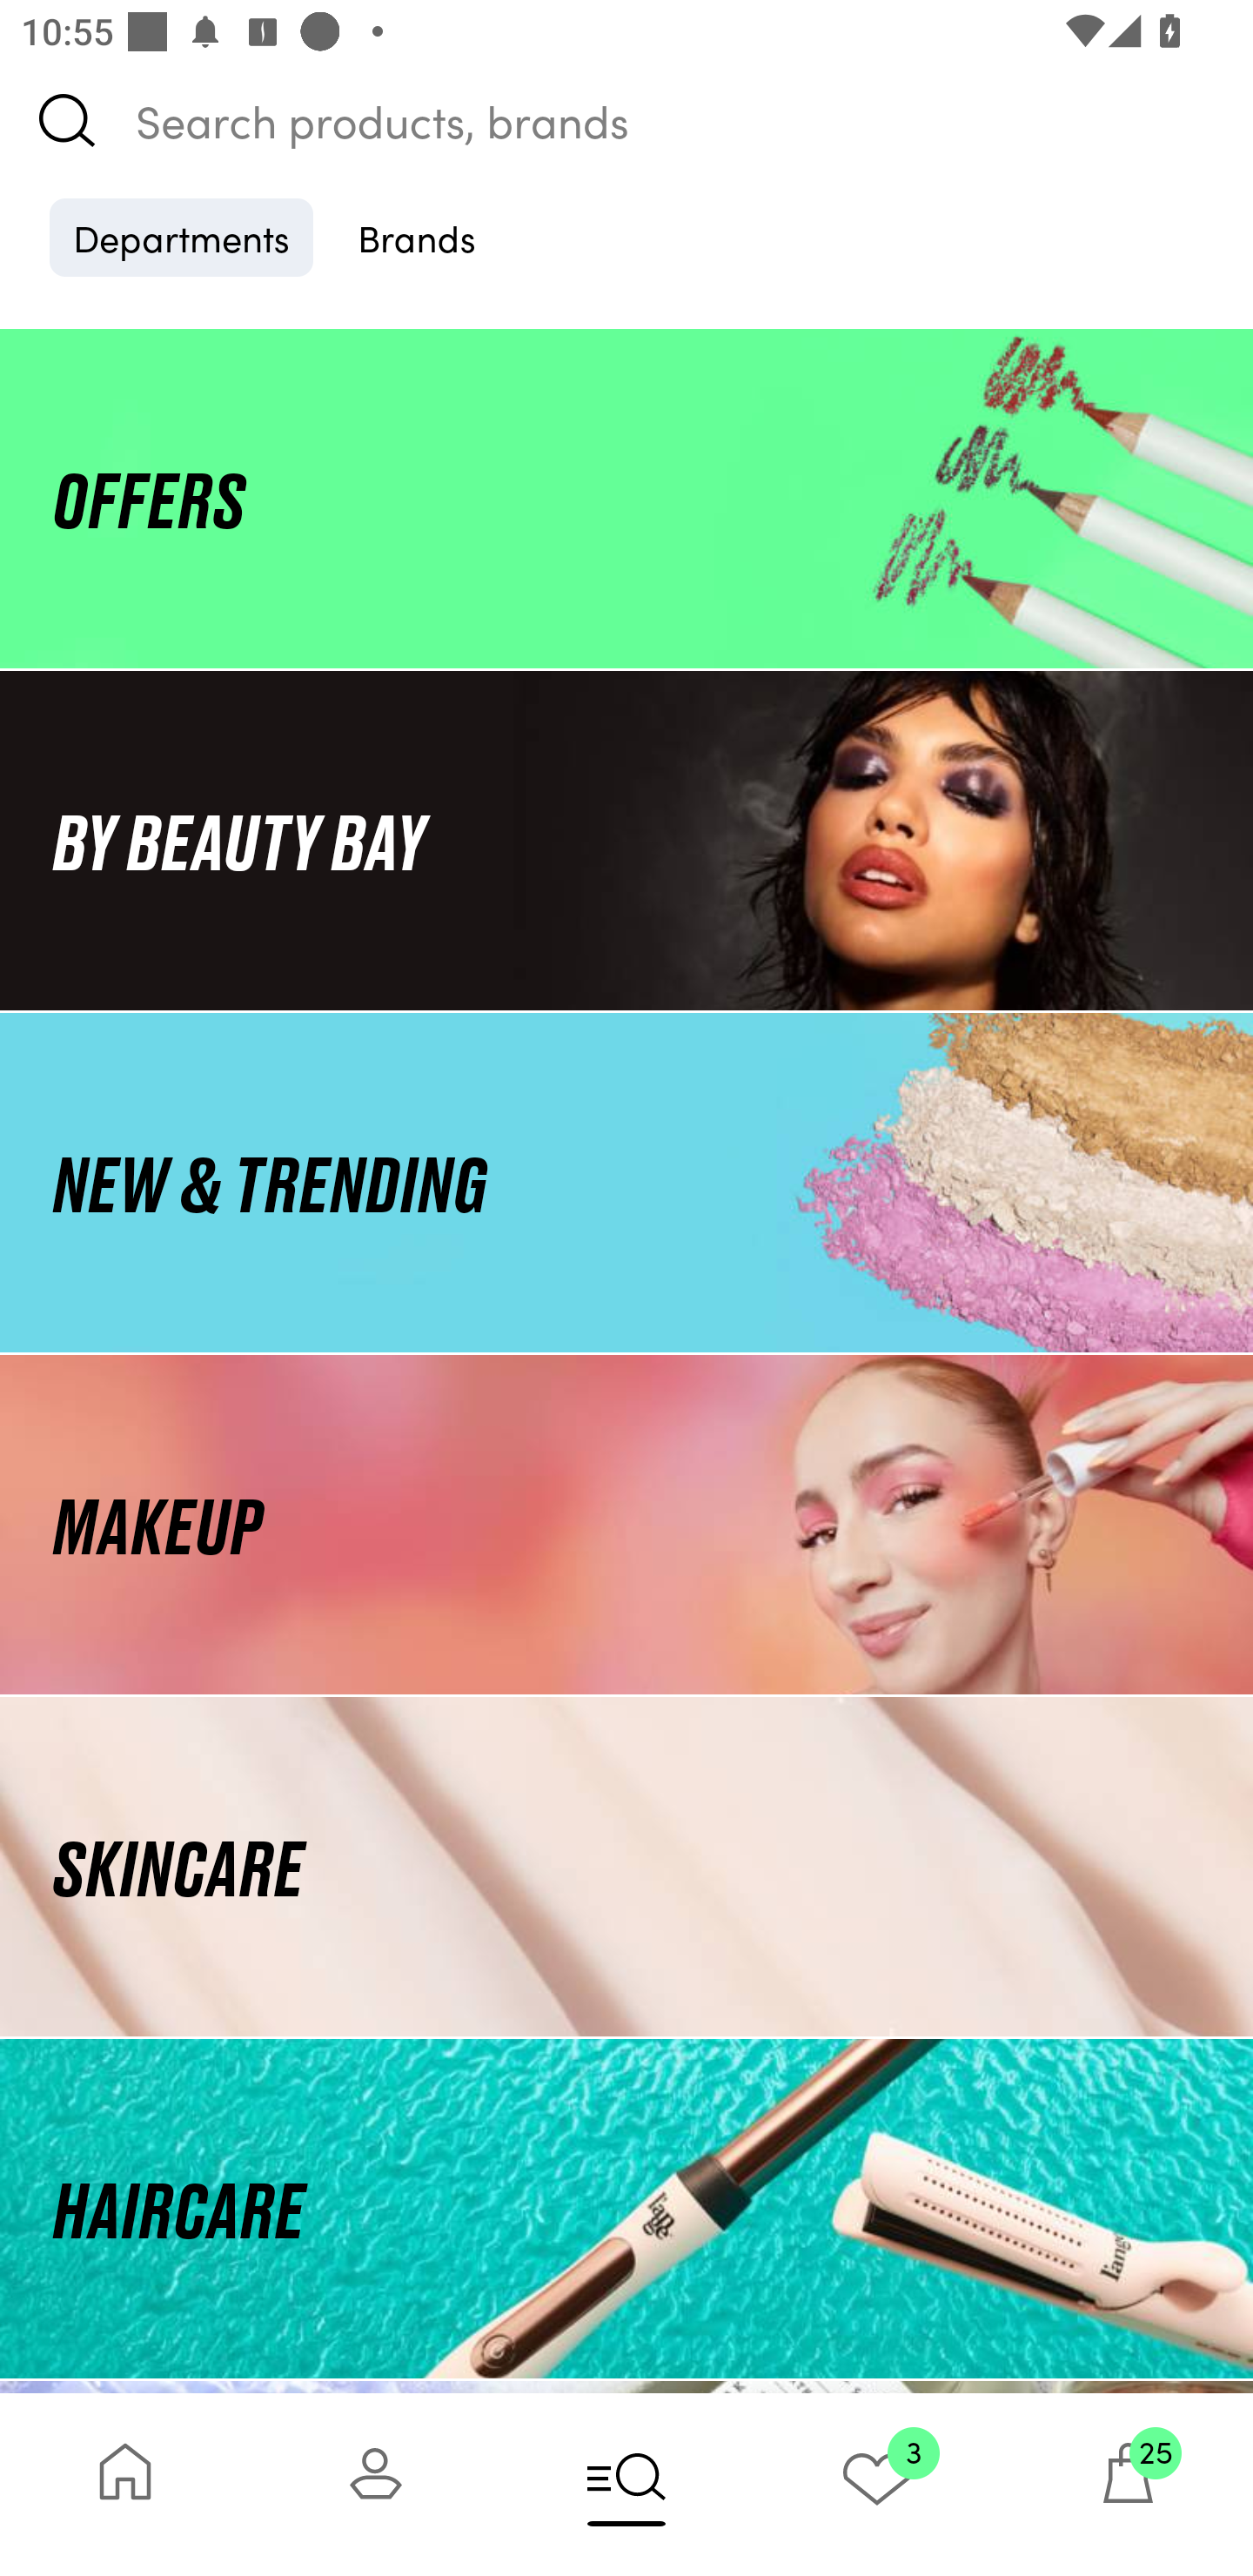 The width and height of the screenshot is (1253, 2576). Describe the element at coordinates (626, 1182) in the screenshot. I see `NEW & TRENDING` at that location.